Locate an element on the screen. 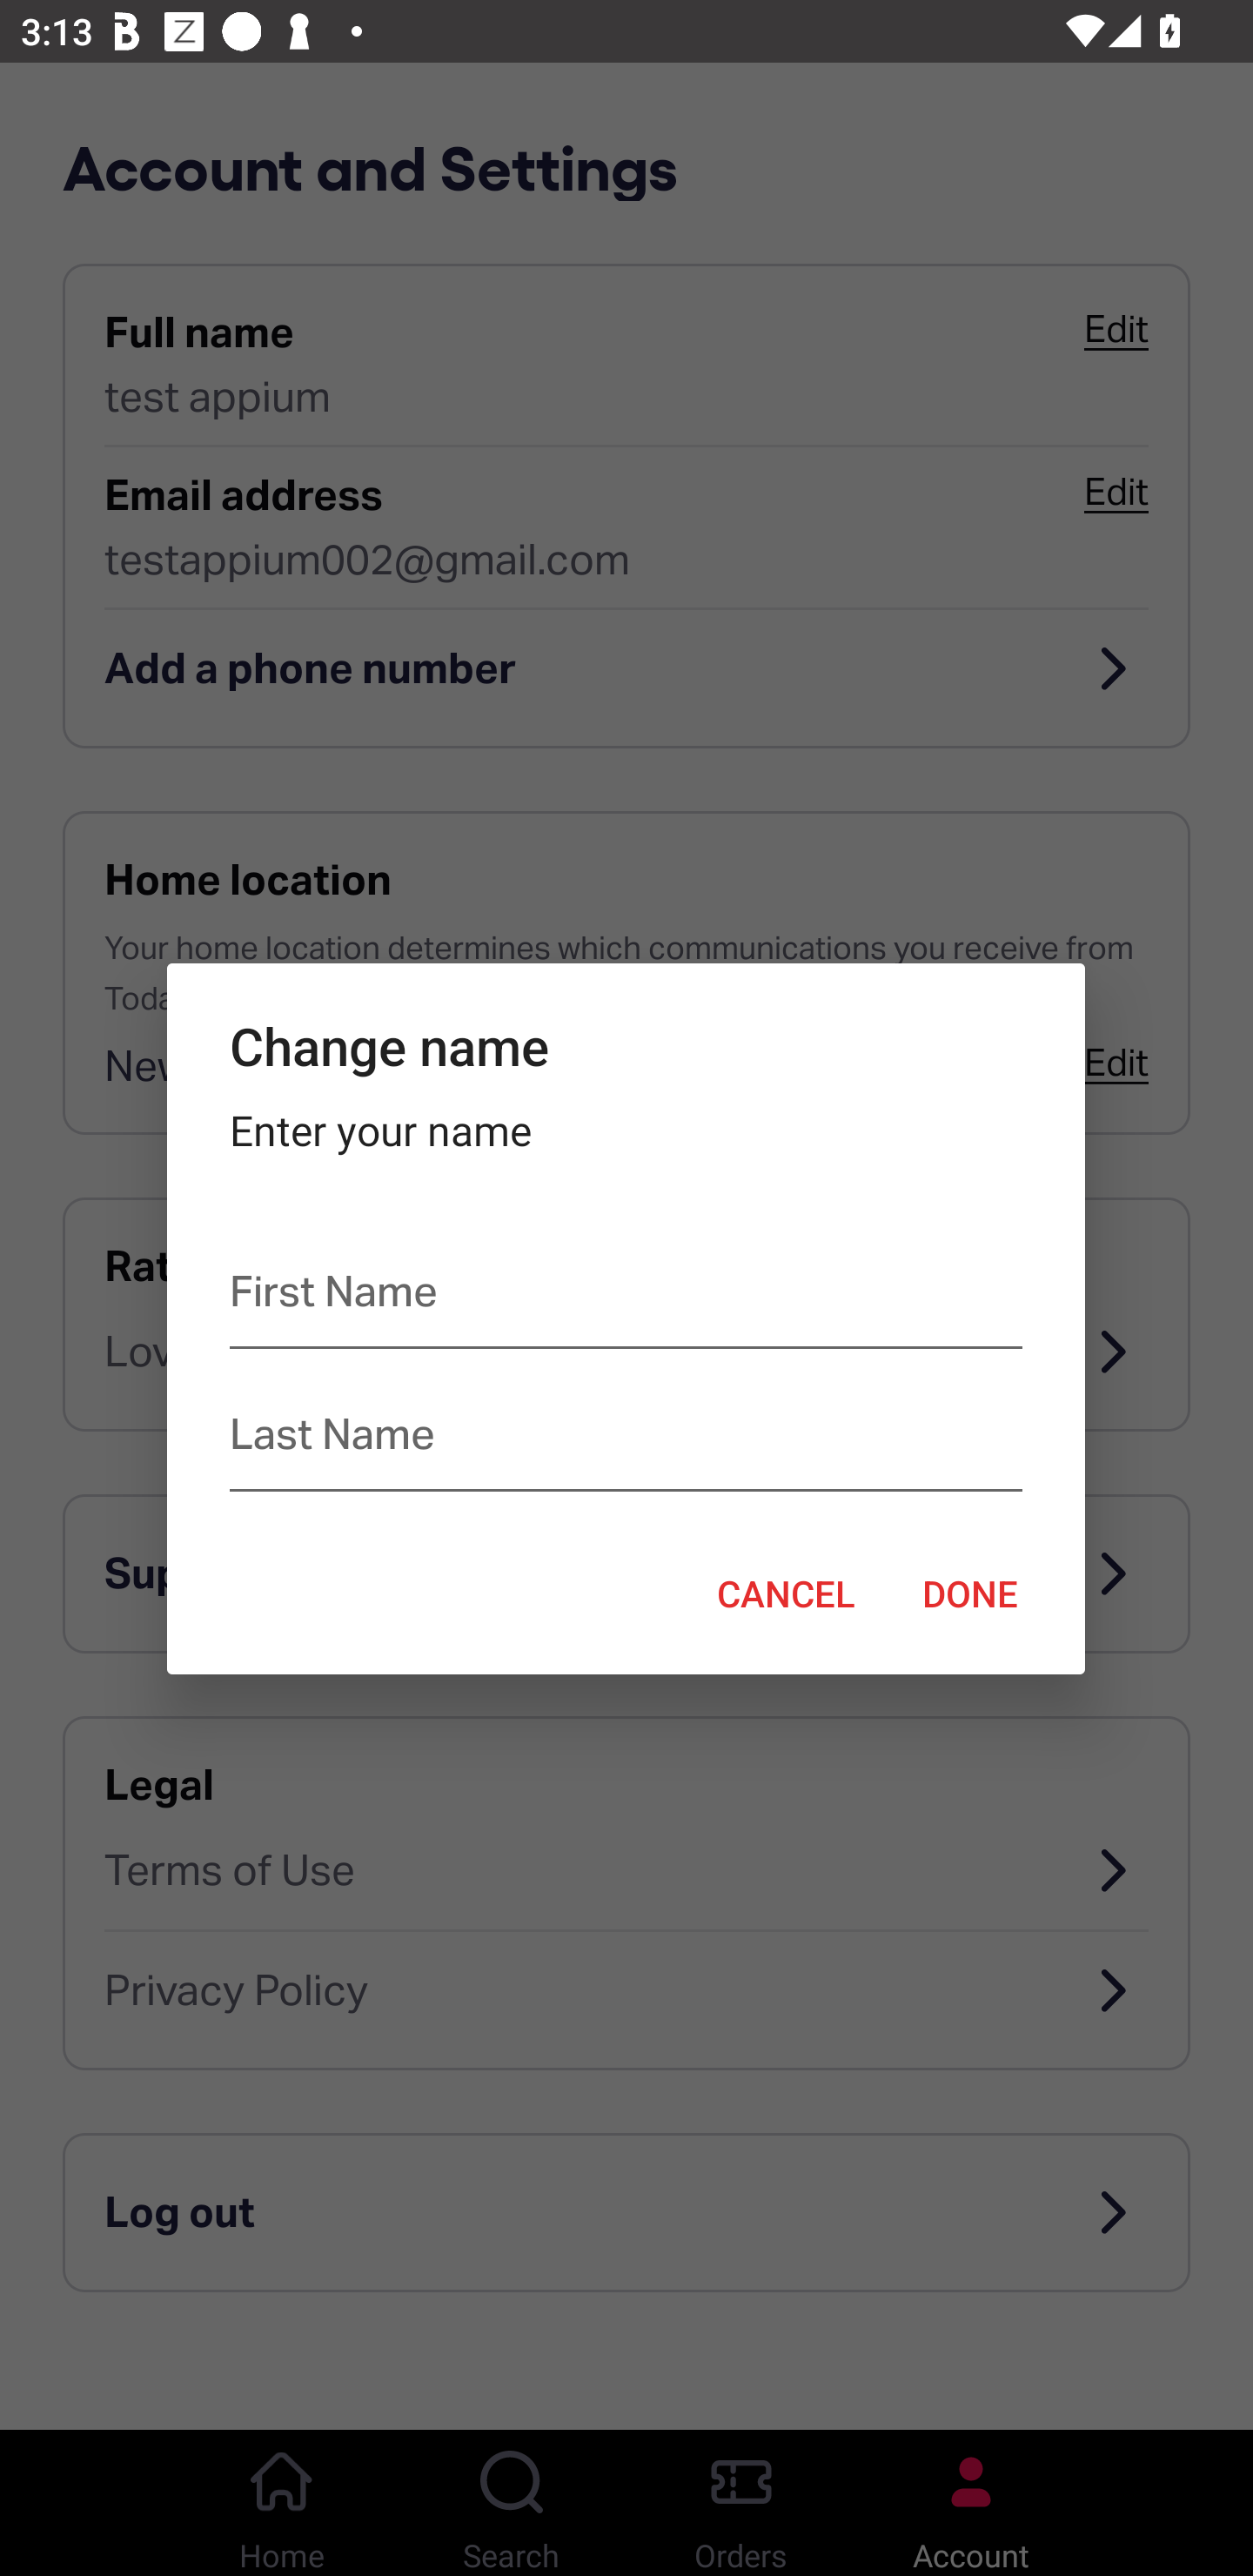  CANCEL is located at coordinates (786, 1593).